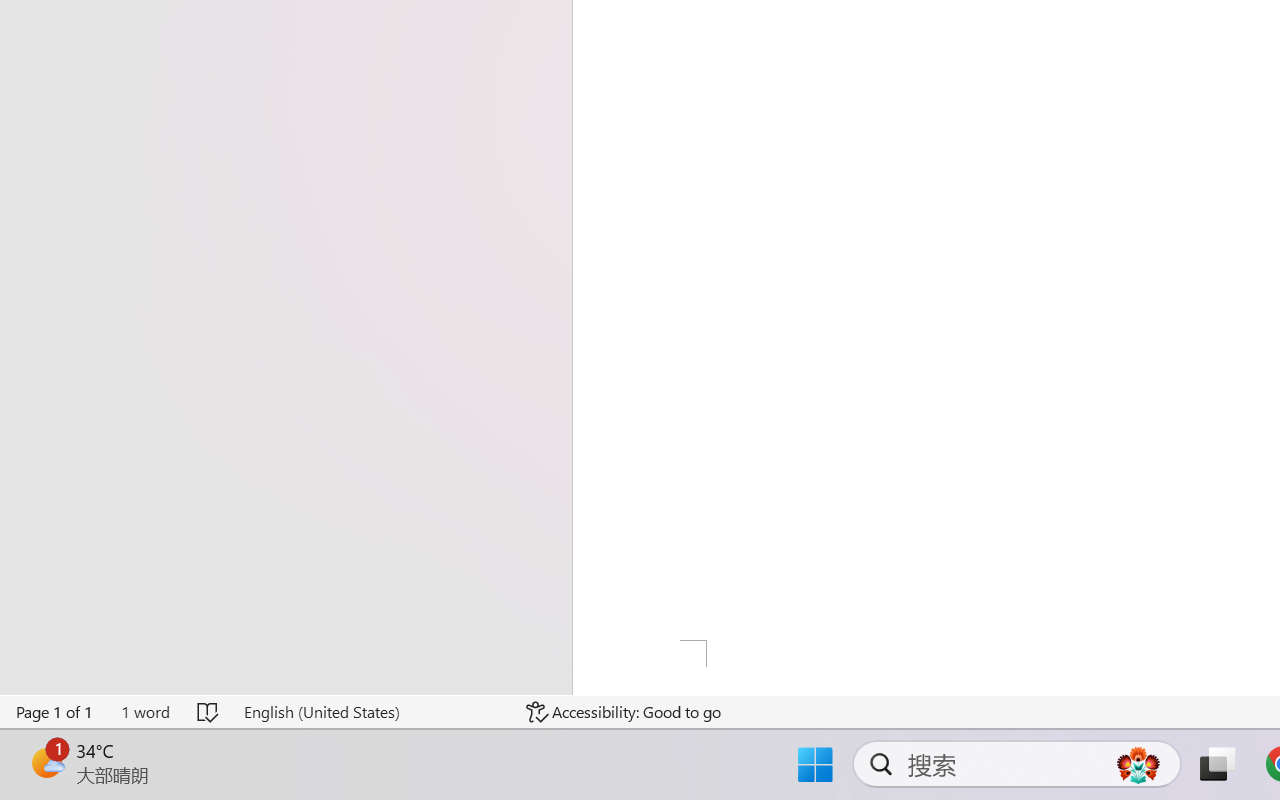 The height and width of the screenshot is (800, 1280). I want to click on AutomationID: BadgeAnchorLargeTicker, so click(46, 762).